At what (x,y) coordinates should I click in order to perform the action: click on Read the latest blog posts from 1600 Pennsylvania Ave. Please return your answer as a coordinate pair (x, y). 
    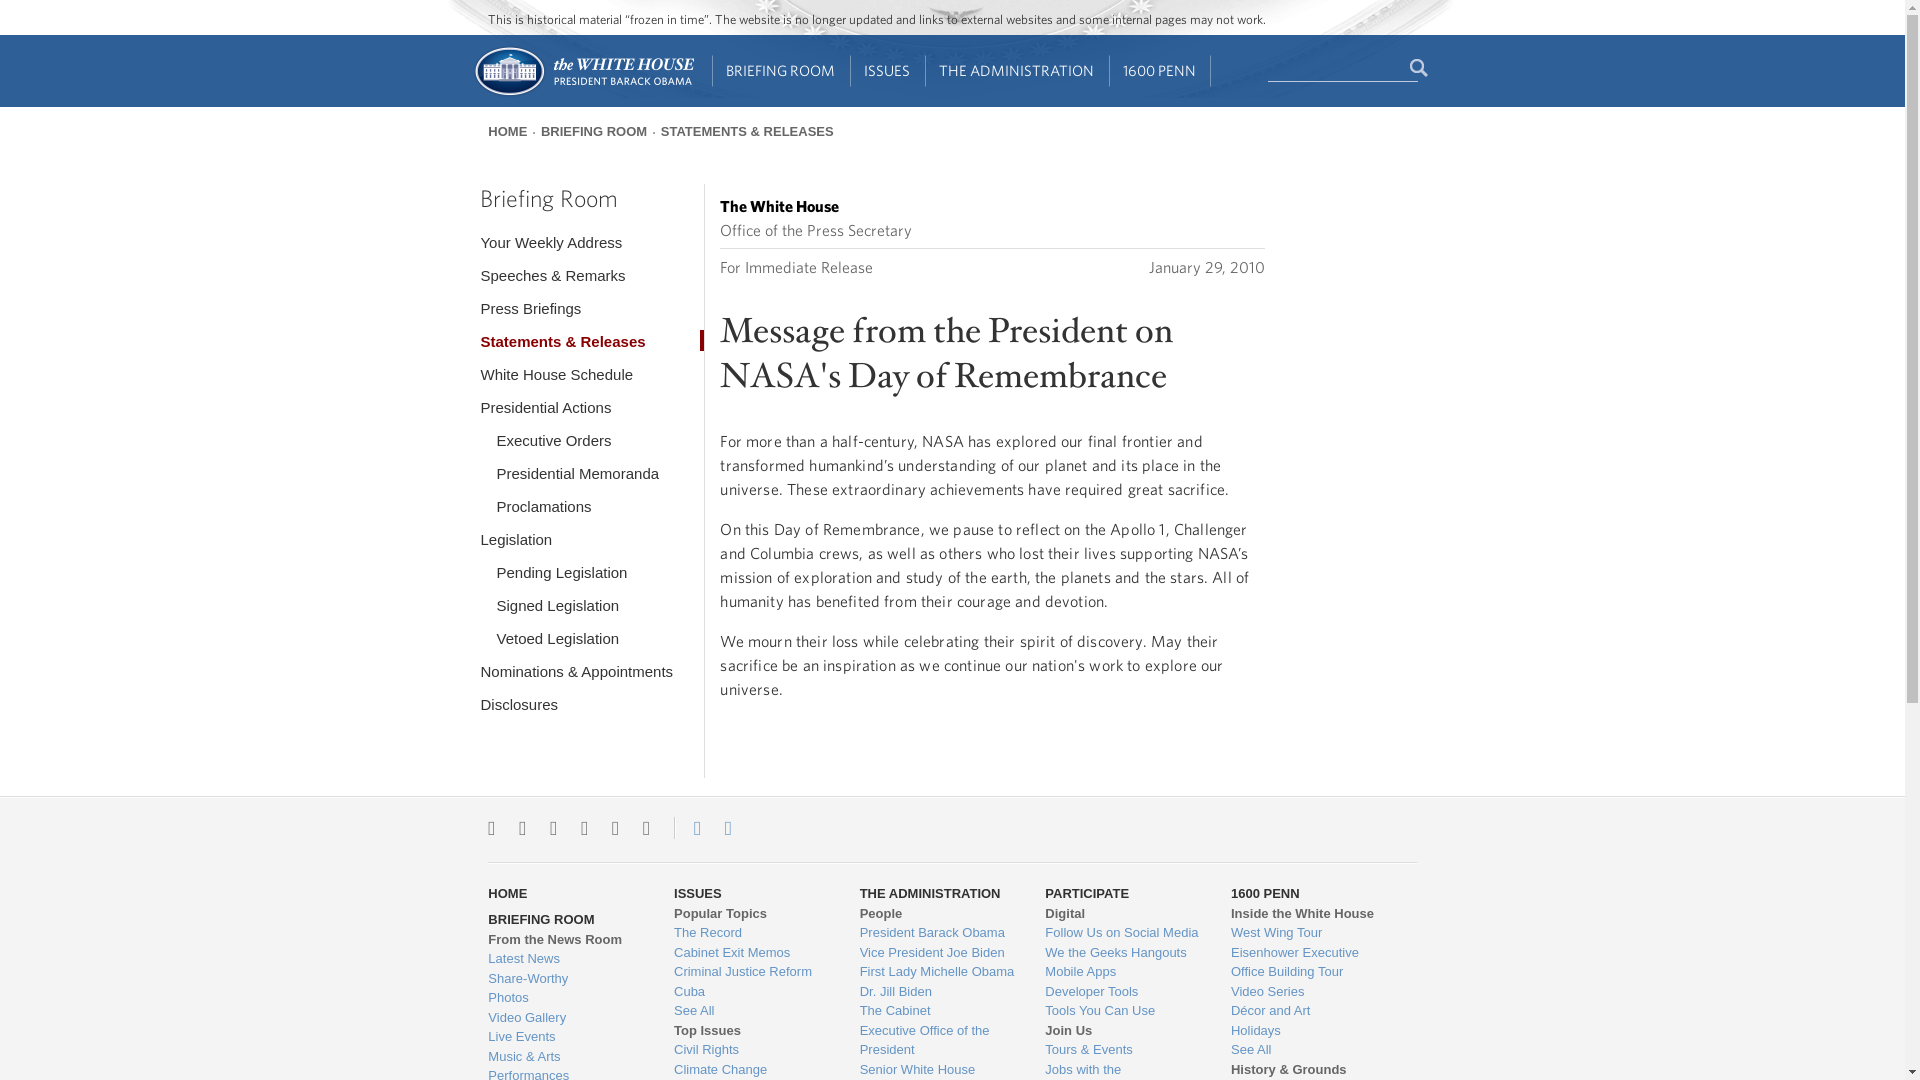
    Looking at the image, I should click on (565, 958).